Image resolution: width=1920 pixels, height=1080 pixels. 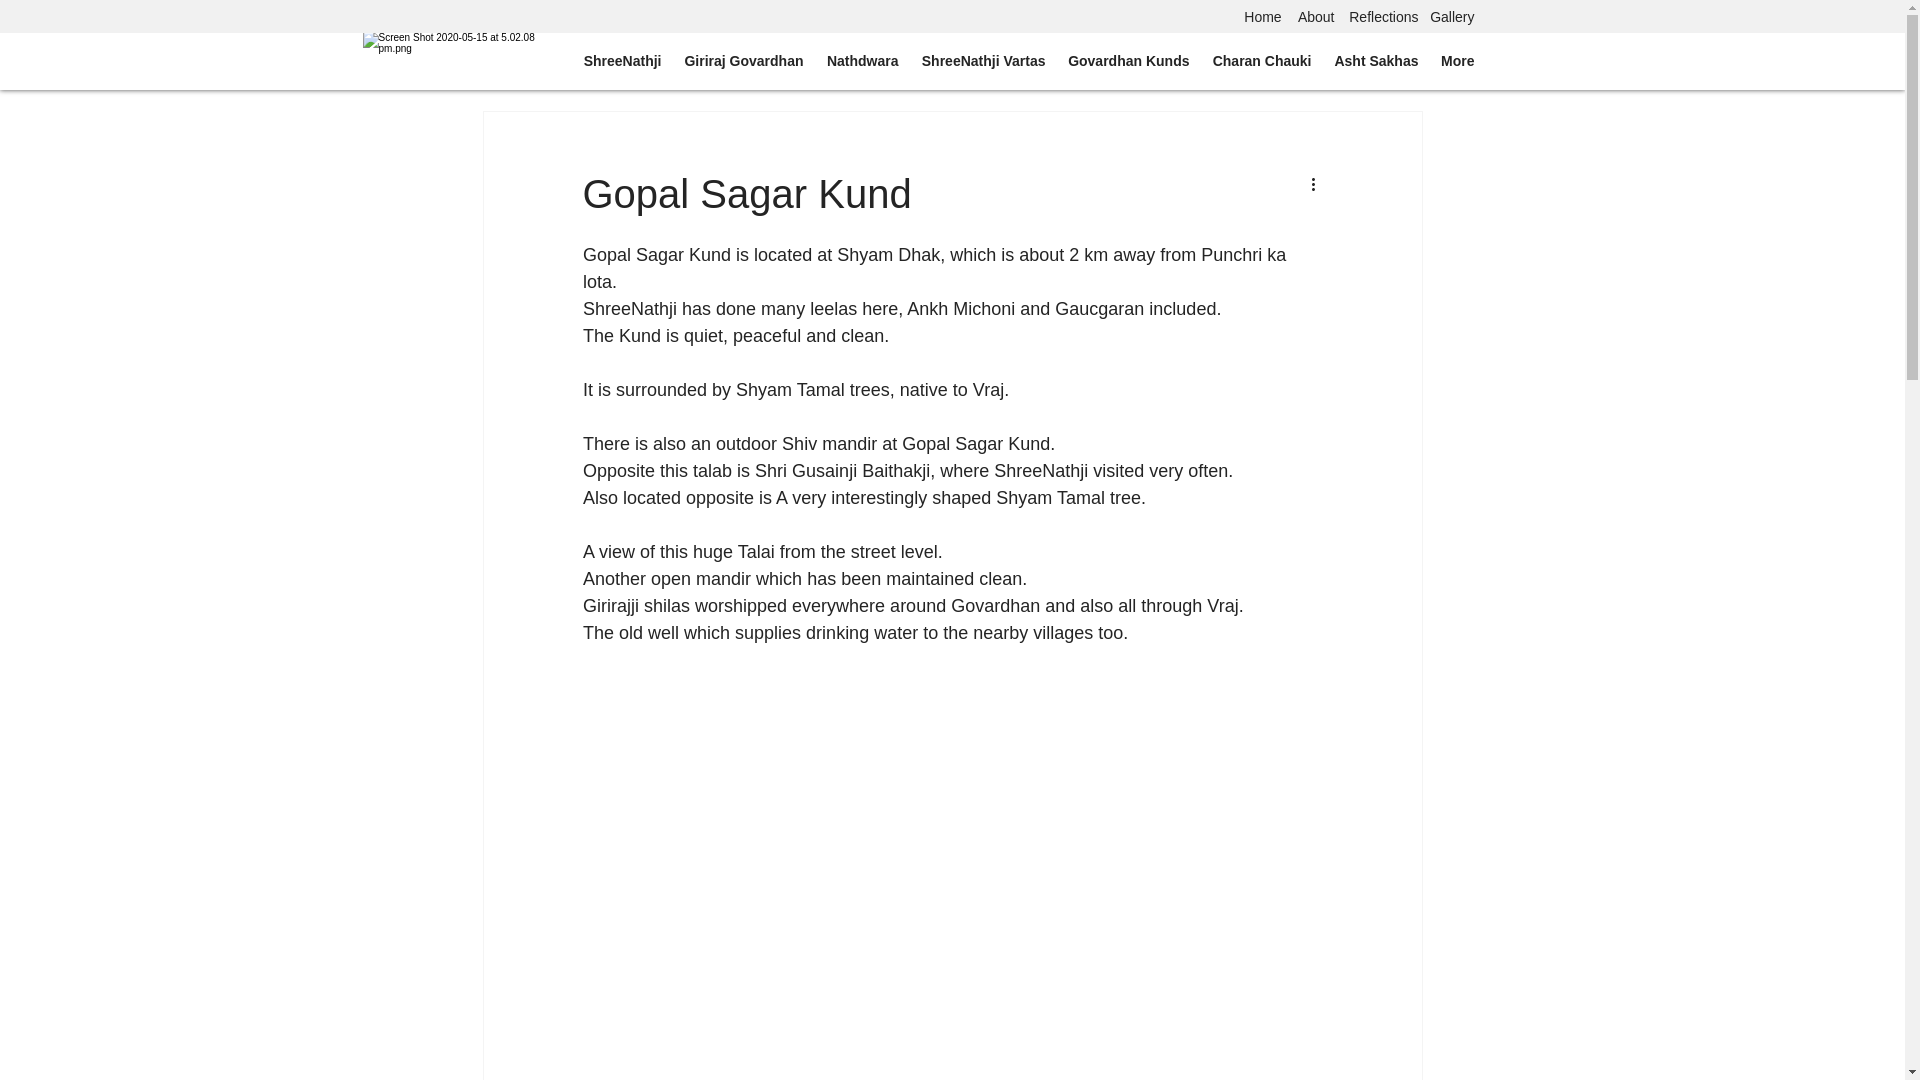 What do you see at coordinates (1316, 16) in the screenshot?
I see `About` at bounding box center [1316, 16].